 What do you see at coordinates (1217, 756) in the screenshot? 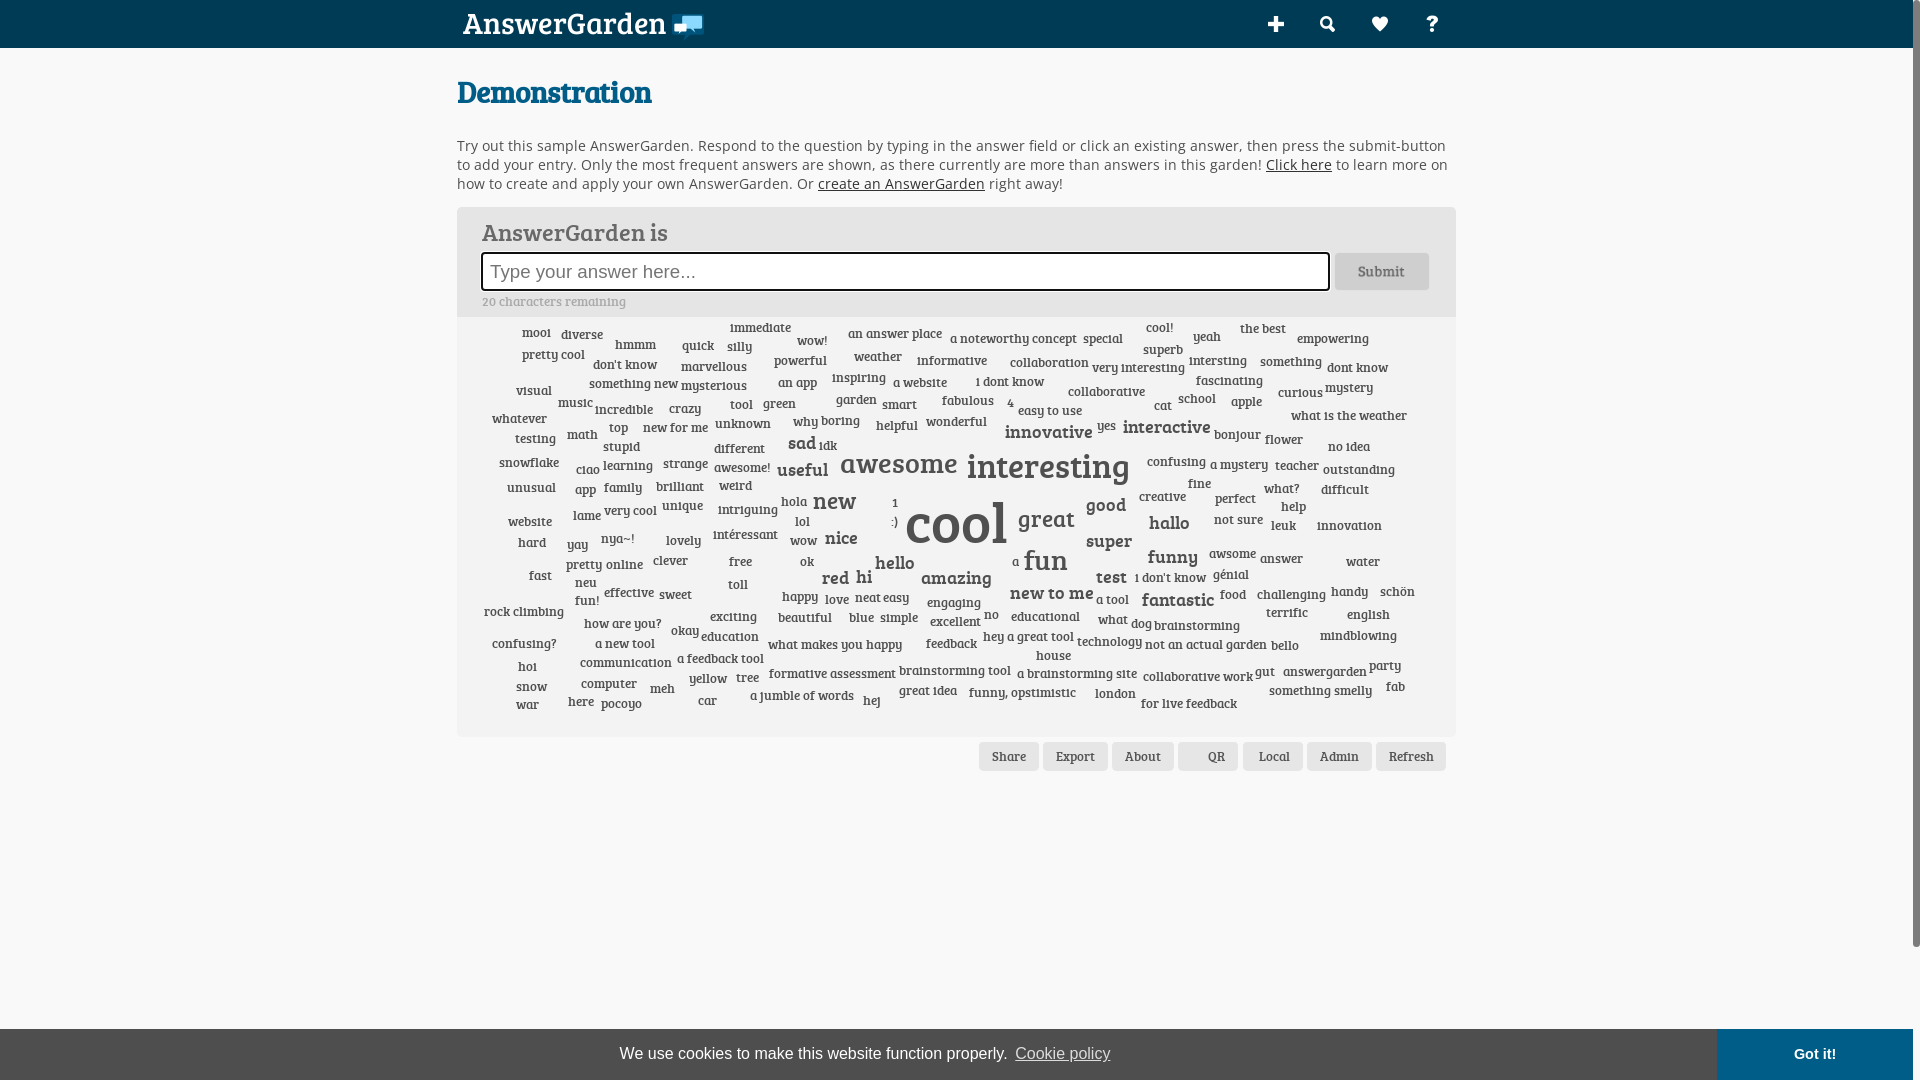
I see `QR` at bounding box center [1217, 756].